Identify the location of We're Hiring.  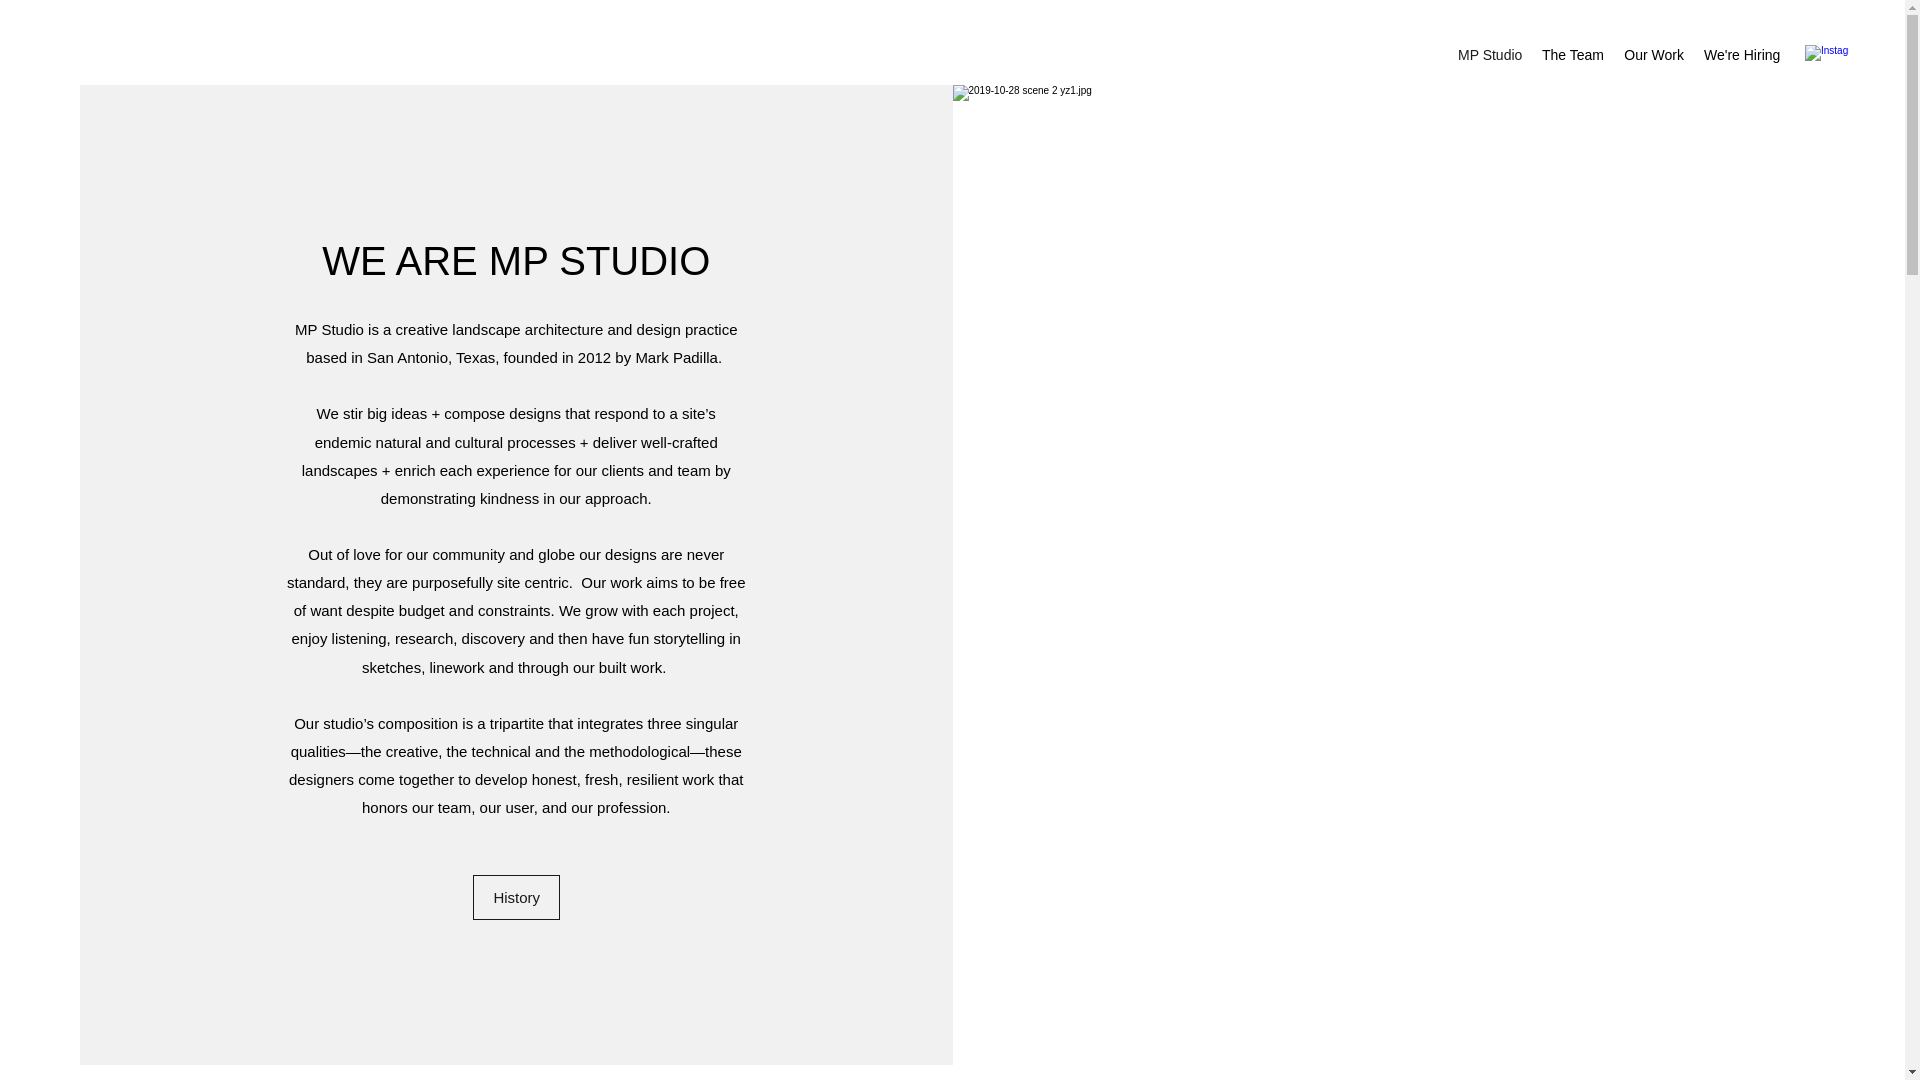
(1741, 54).